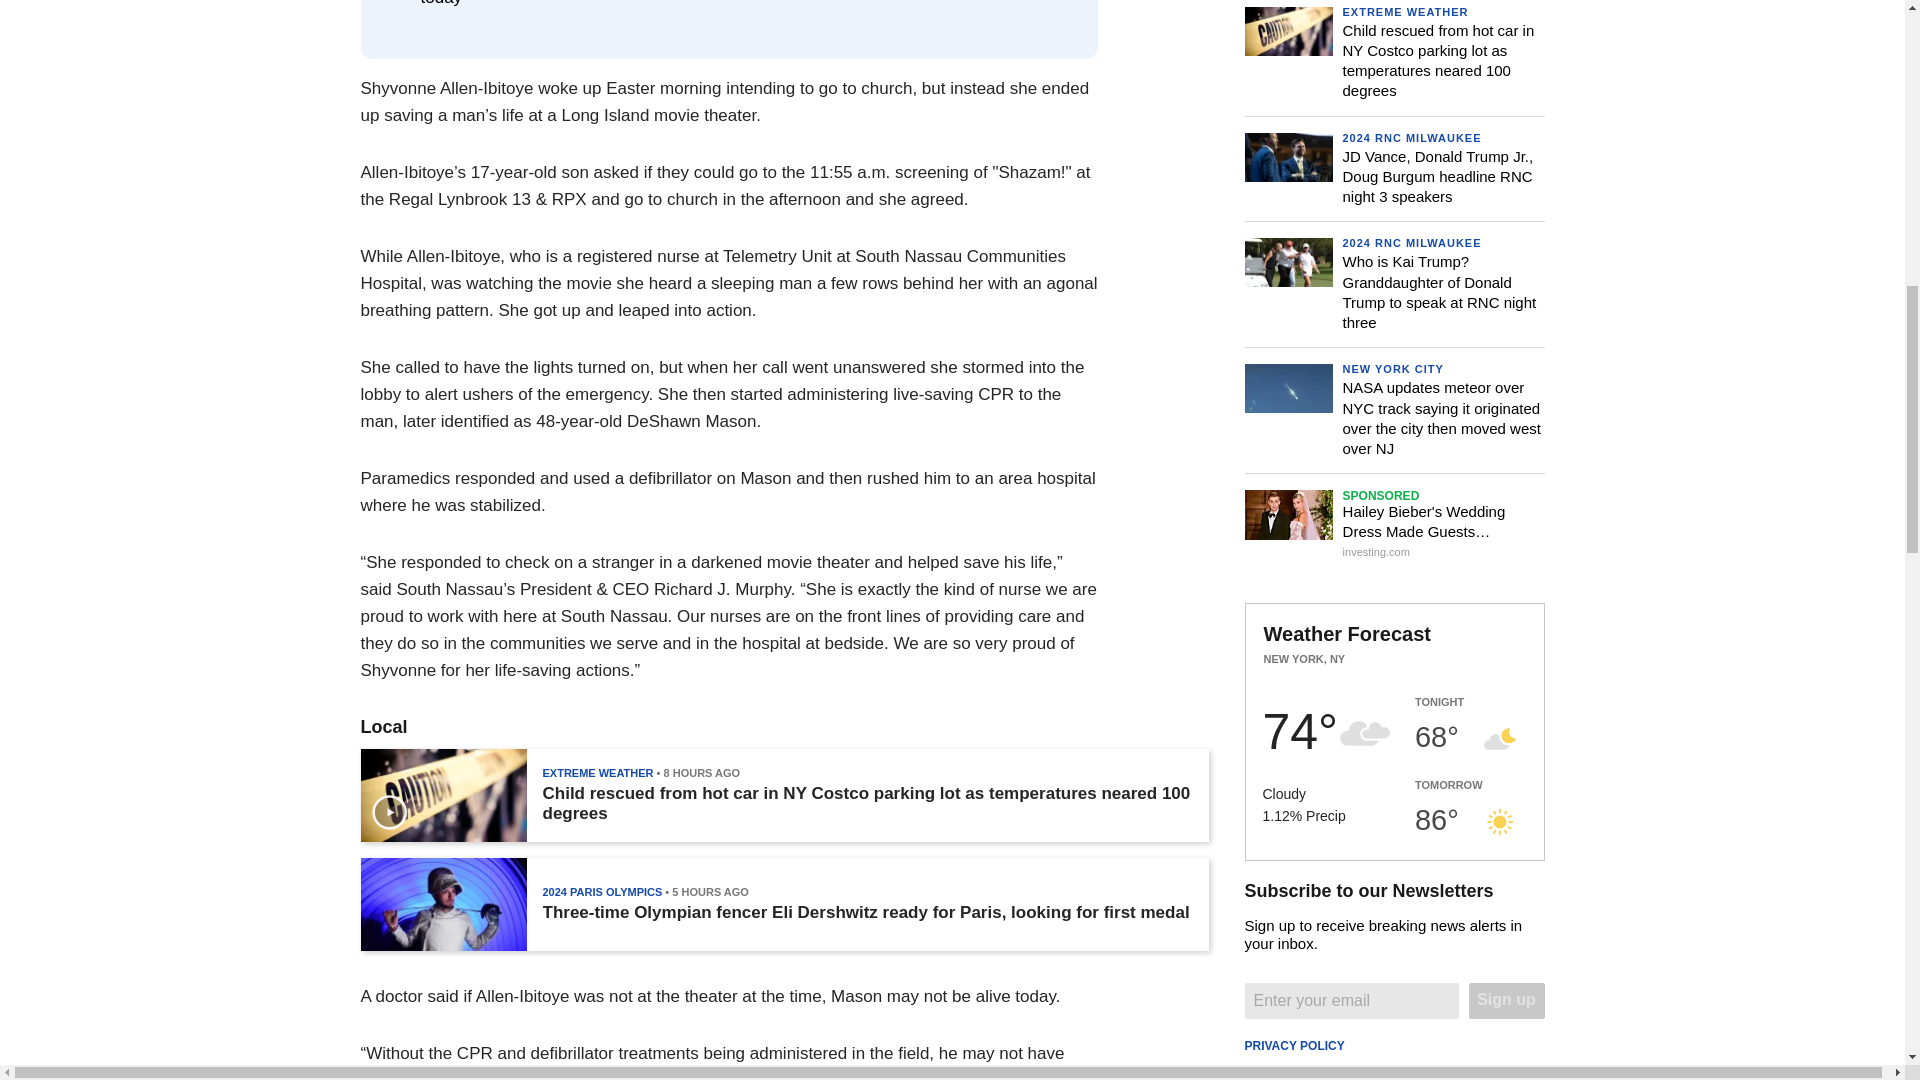 This screenshot has height=1080, width=1920. What do you see at coordinates (602, 891) in the screenshot?
I see `2024 PARIS OLYMPICS` at bounding box center [602, 891].